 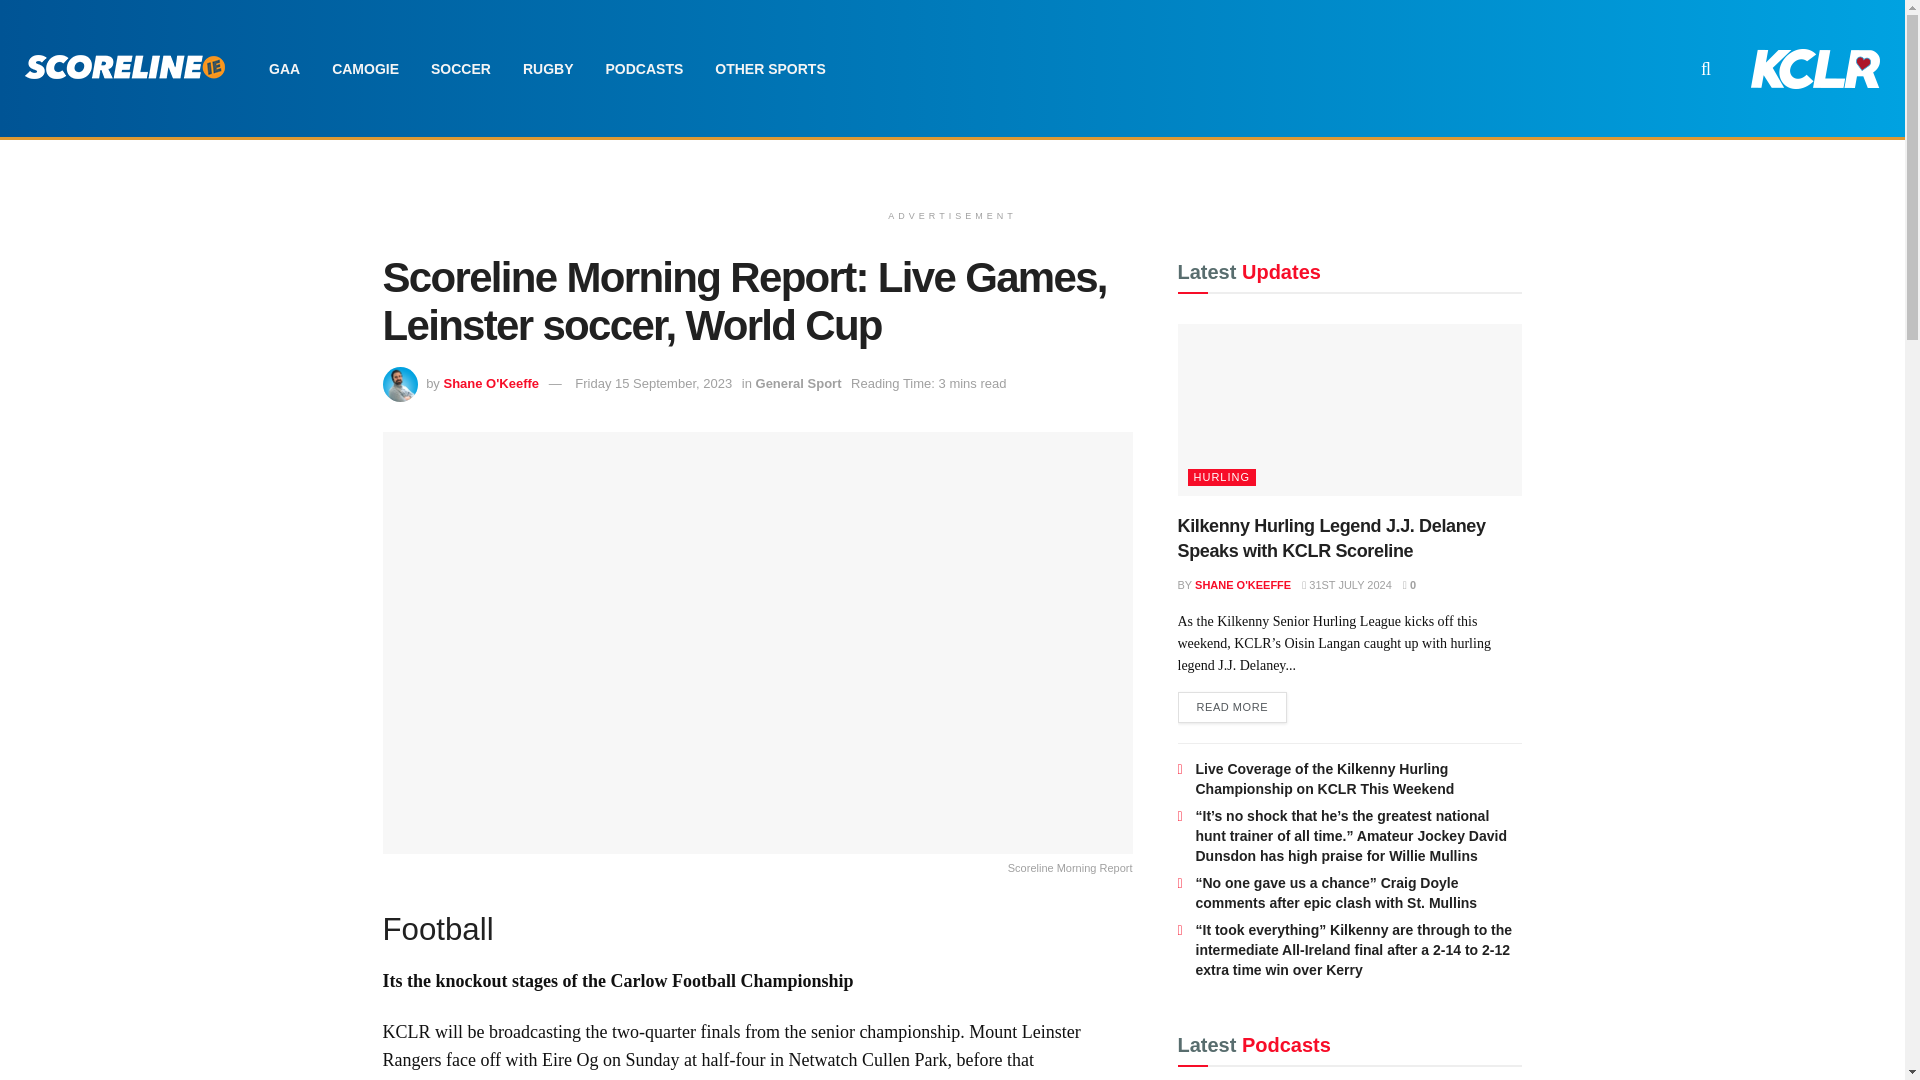 What do you see at coordinates (644, 68) in the screenshot?
I see `PODCASTS` at bounding box center [644, 68].